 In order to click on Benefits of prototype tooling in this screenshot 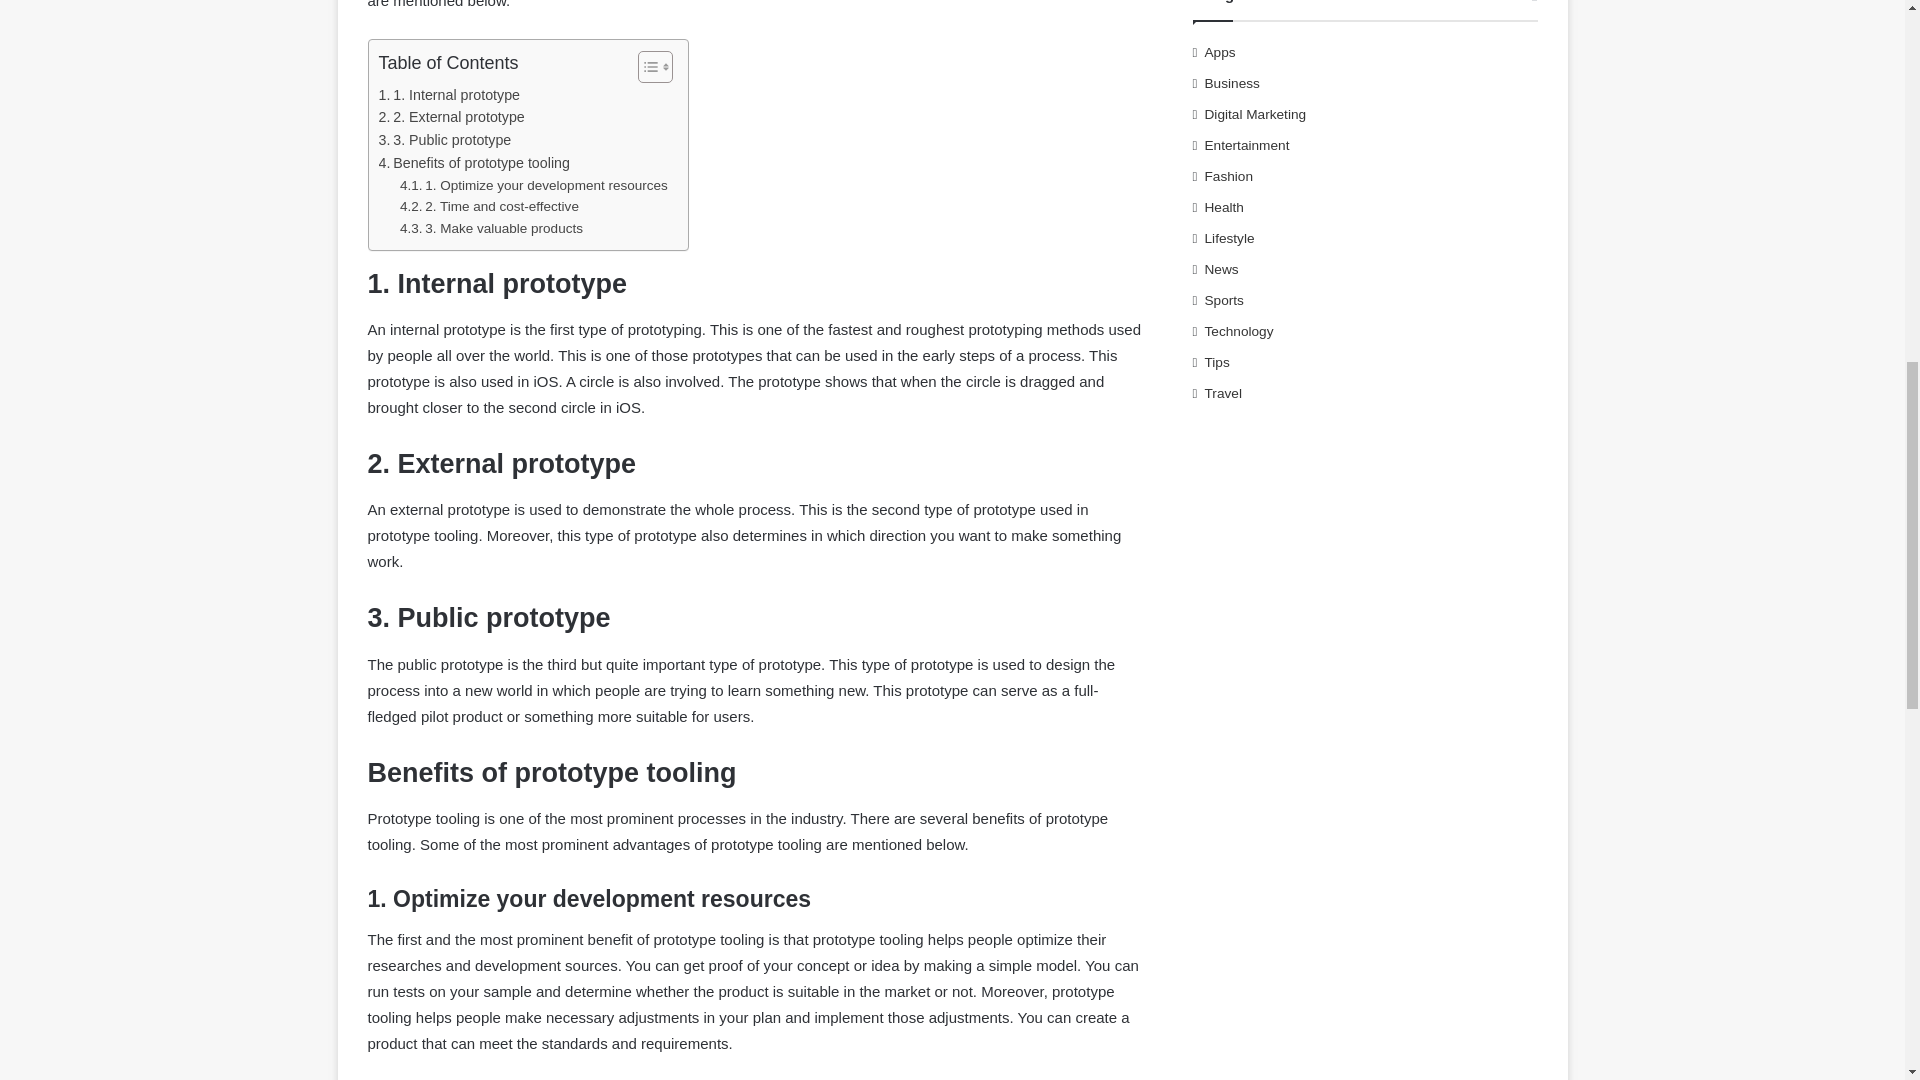, I will do `click(473, 163)`.